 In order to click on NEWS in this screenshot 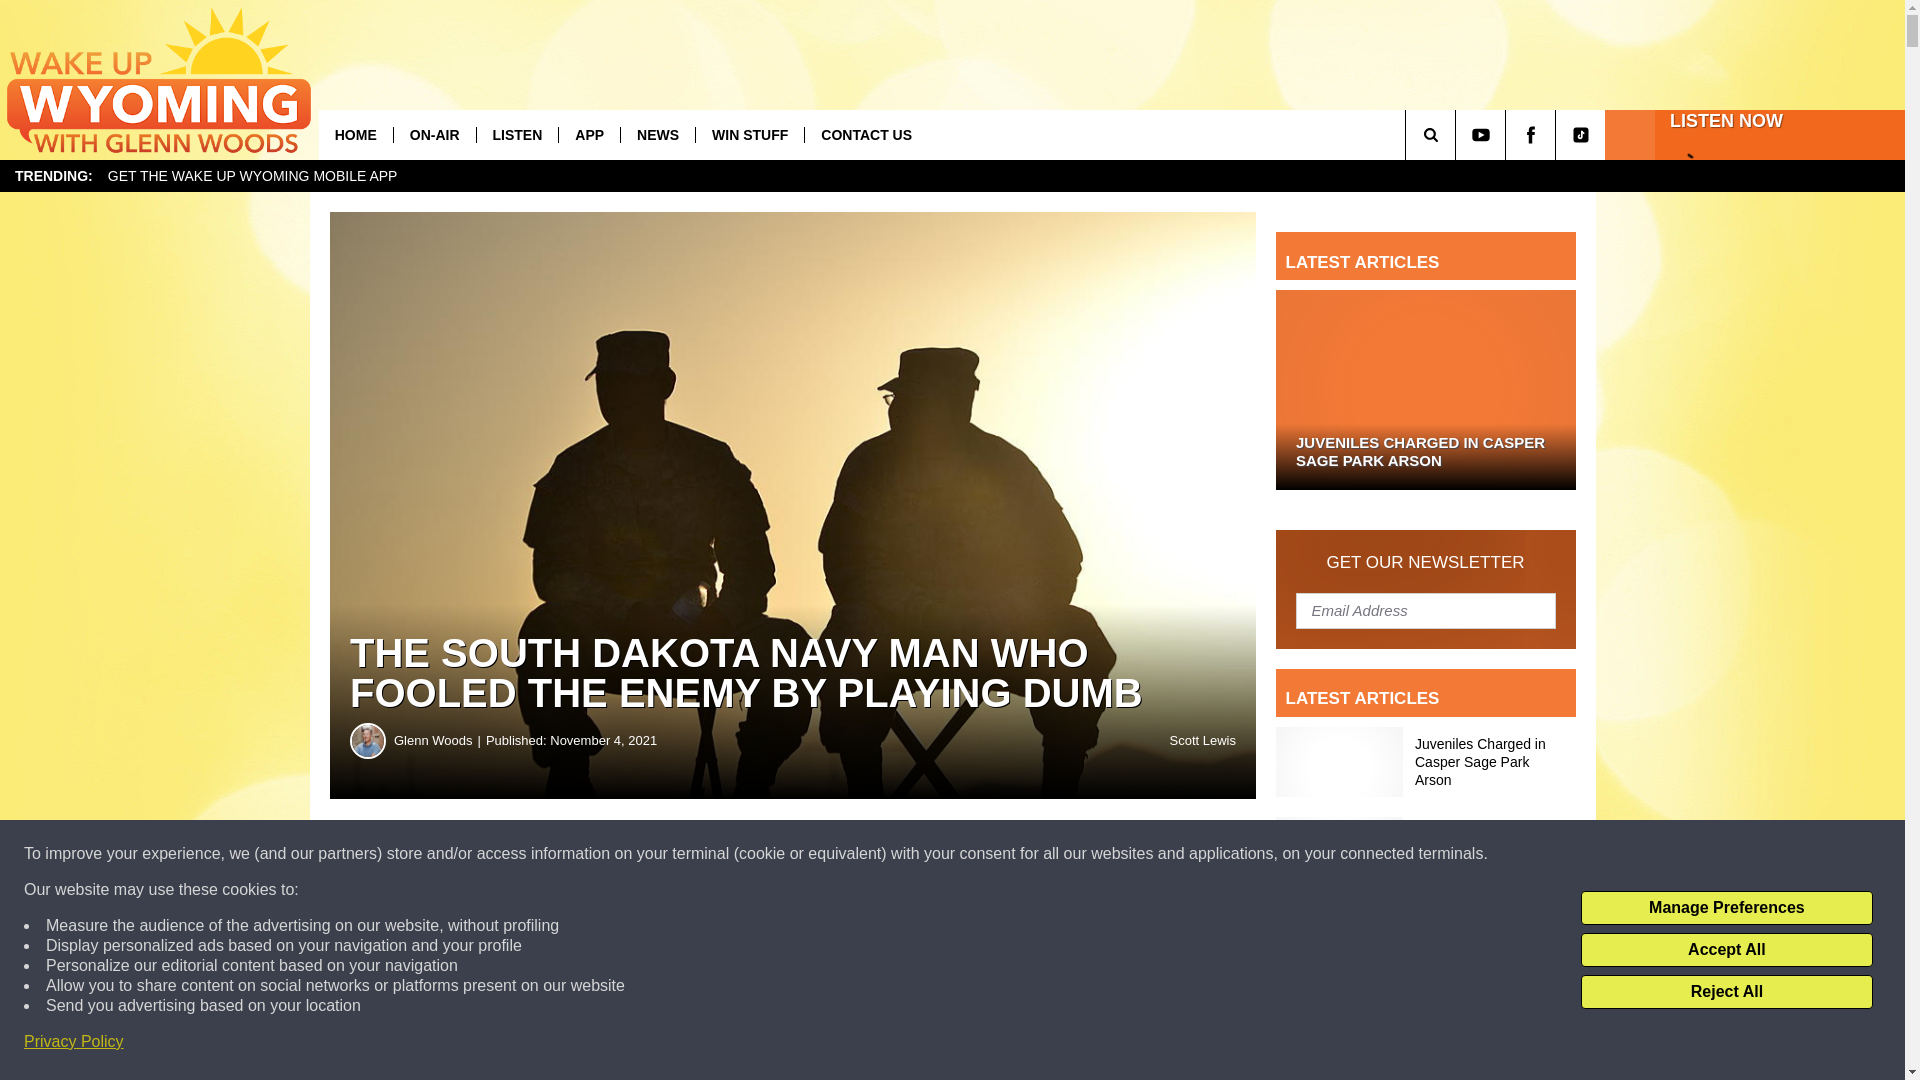, I will do `click(658, 134)`.